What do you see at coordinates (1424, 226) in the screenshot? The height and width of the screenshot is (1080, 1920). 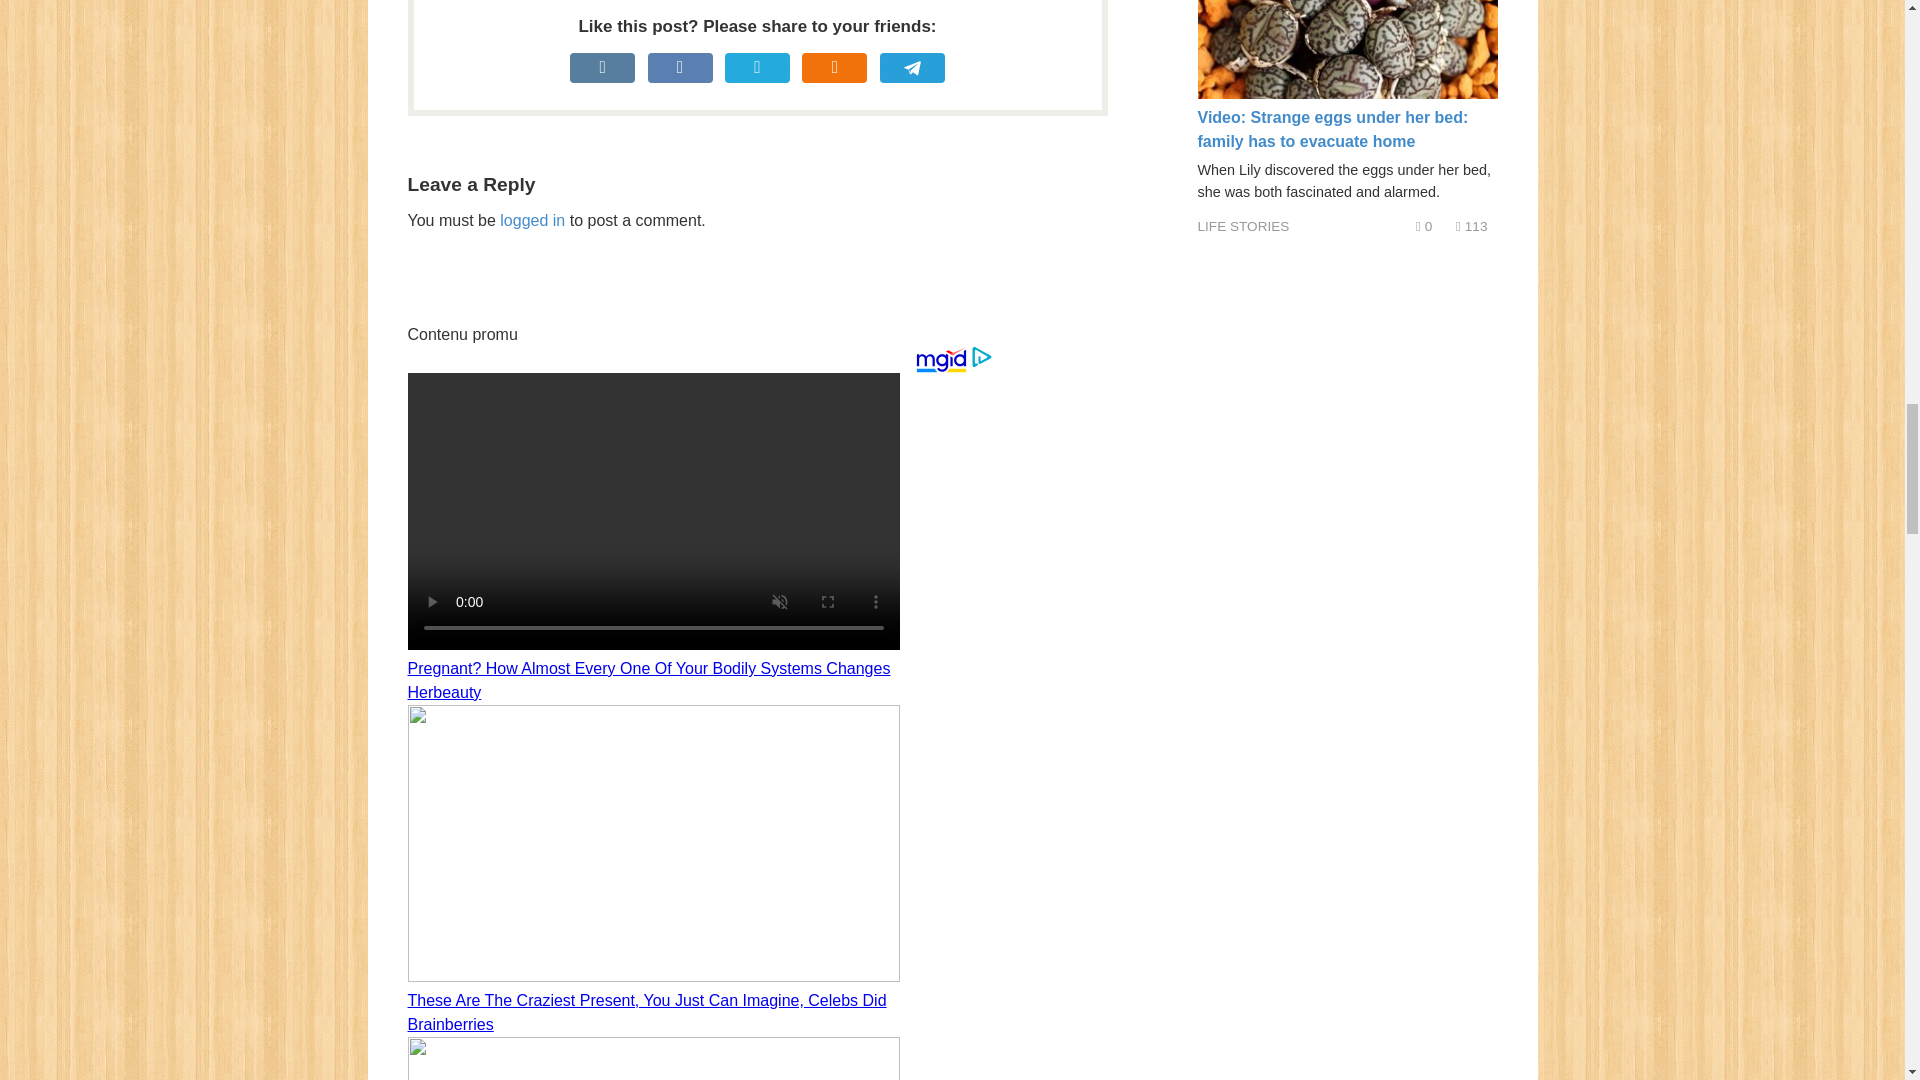 I see `Comments` at bounding box center [1424, 226].